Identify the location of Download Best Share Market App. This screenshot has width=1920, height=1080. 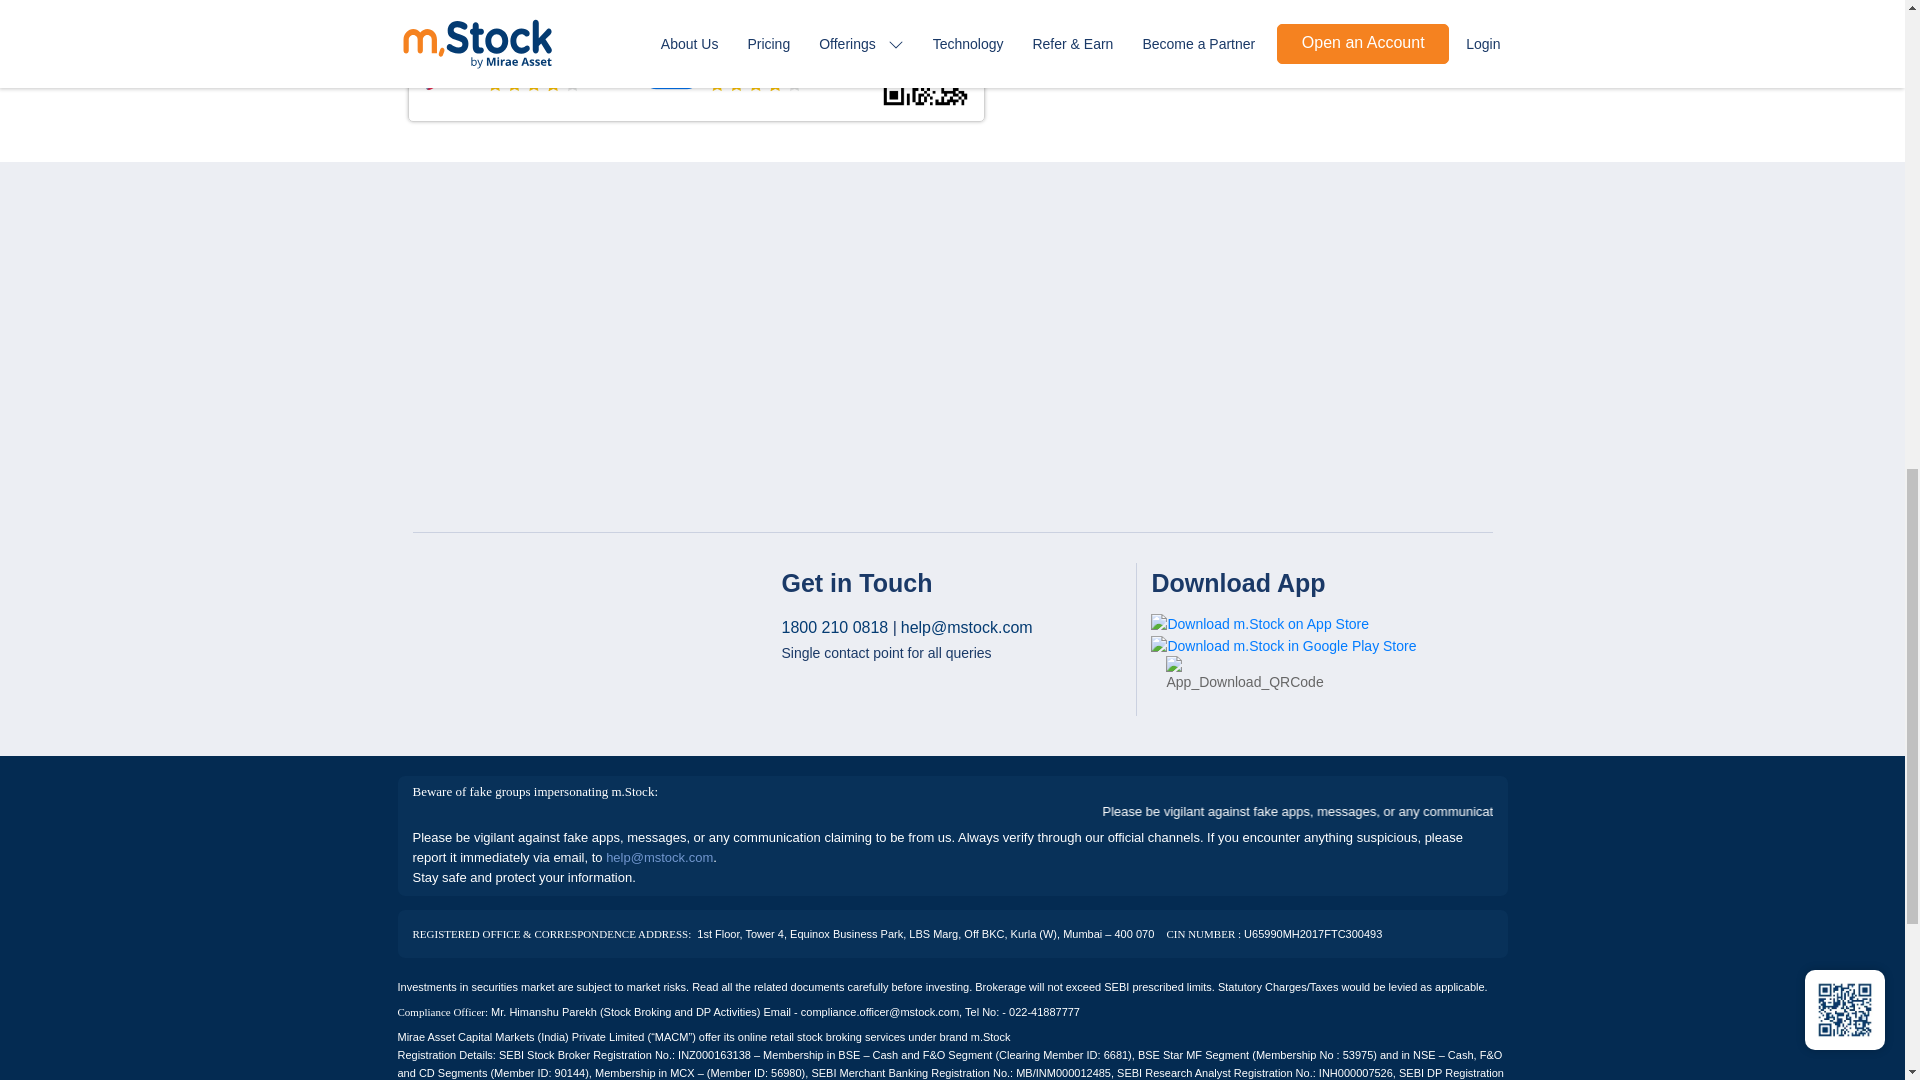
(1283, 646).